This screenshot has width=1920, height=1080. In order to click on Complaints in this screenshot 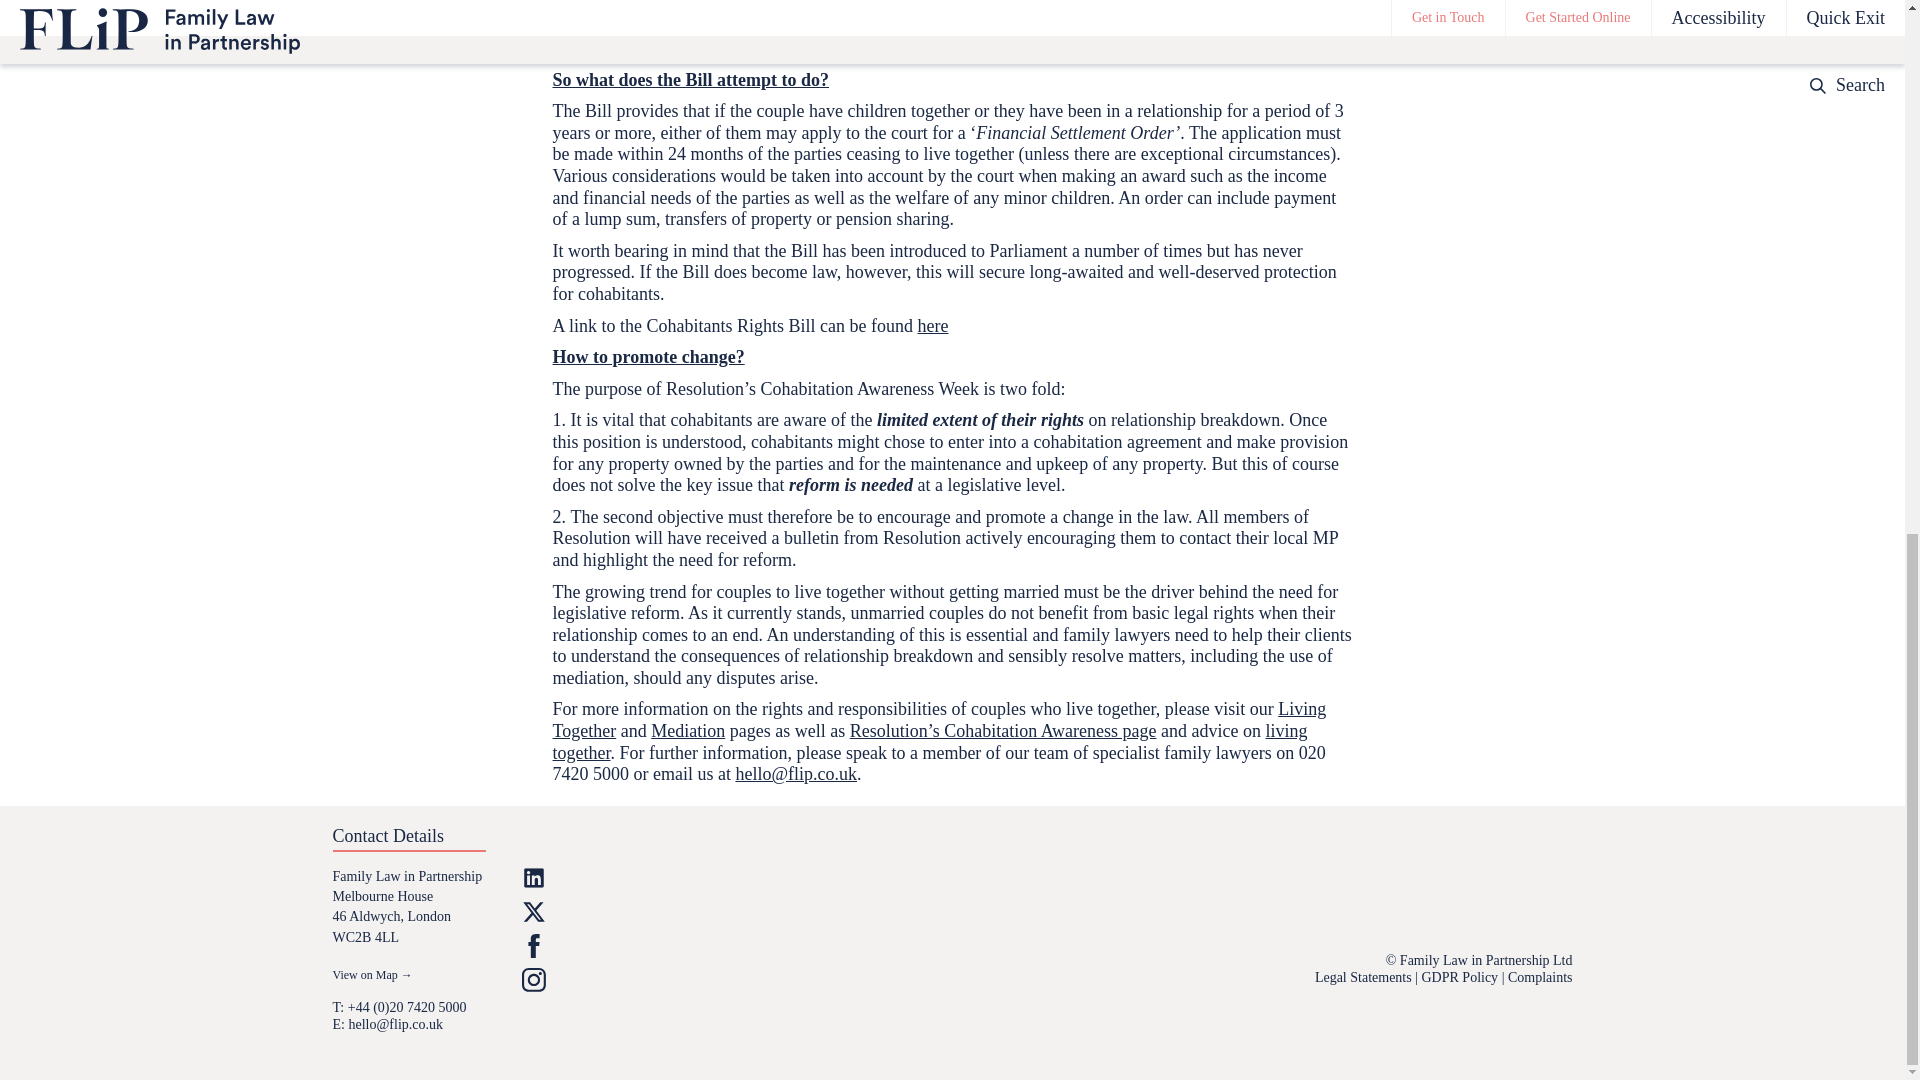, I will do `click(1540, 976)`.